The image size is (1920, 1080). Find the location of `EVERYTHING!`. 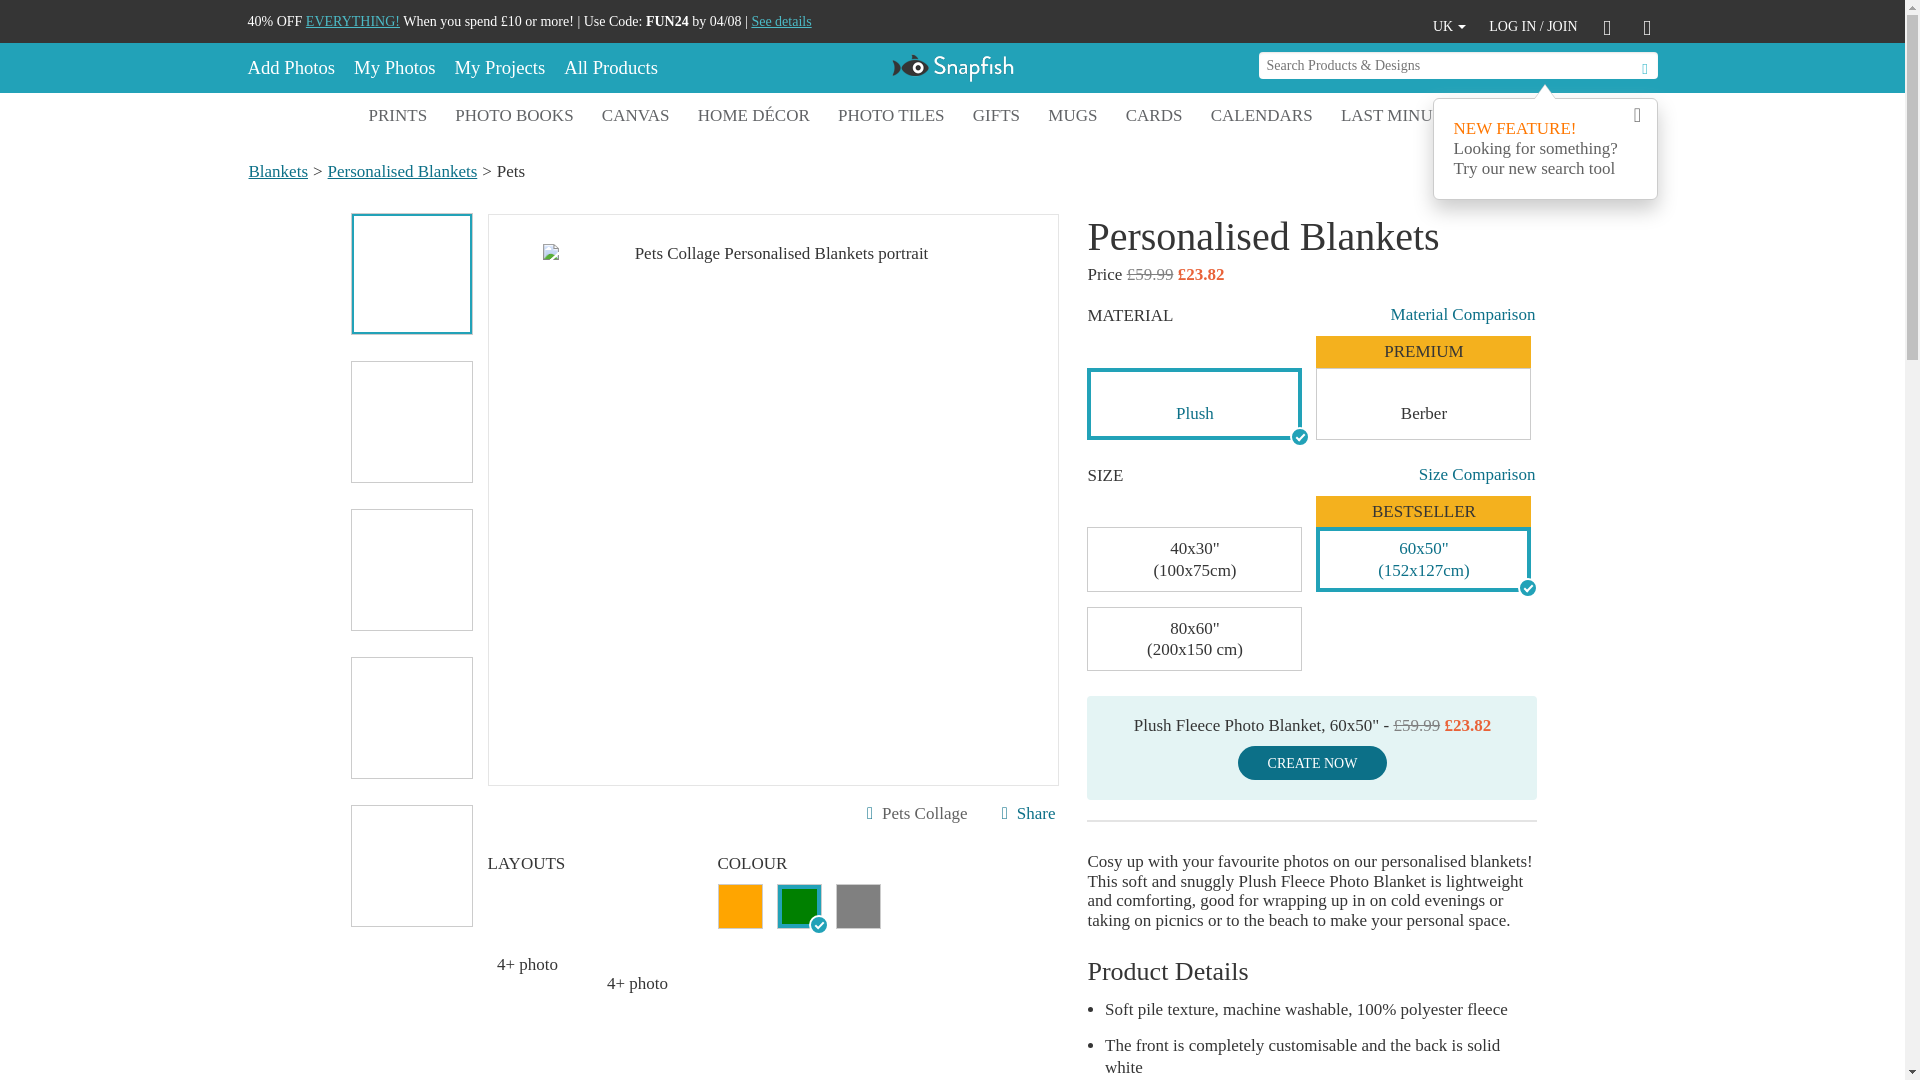

EVERYTHING! is located at coordinates (352, 22).